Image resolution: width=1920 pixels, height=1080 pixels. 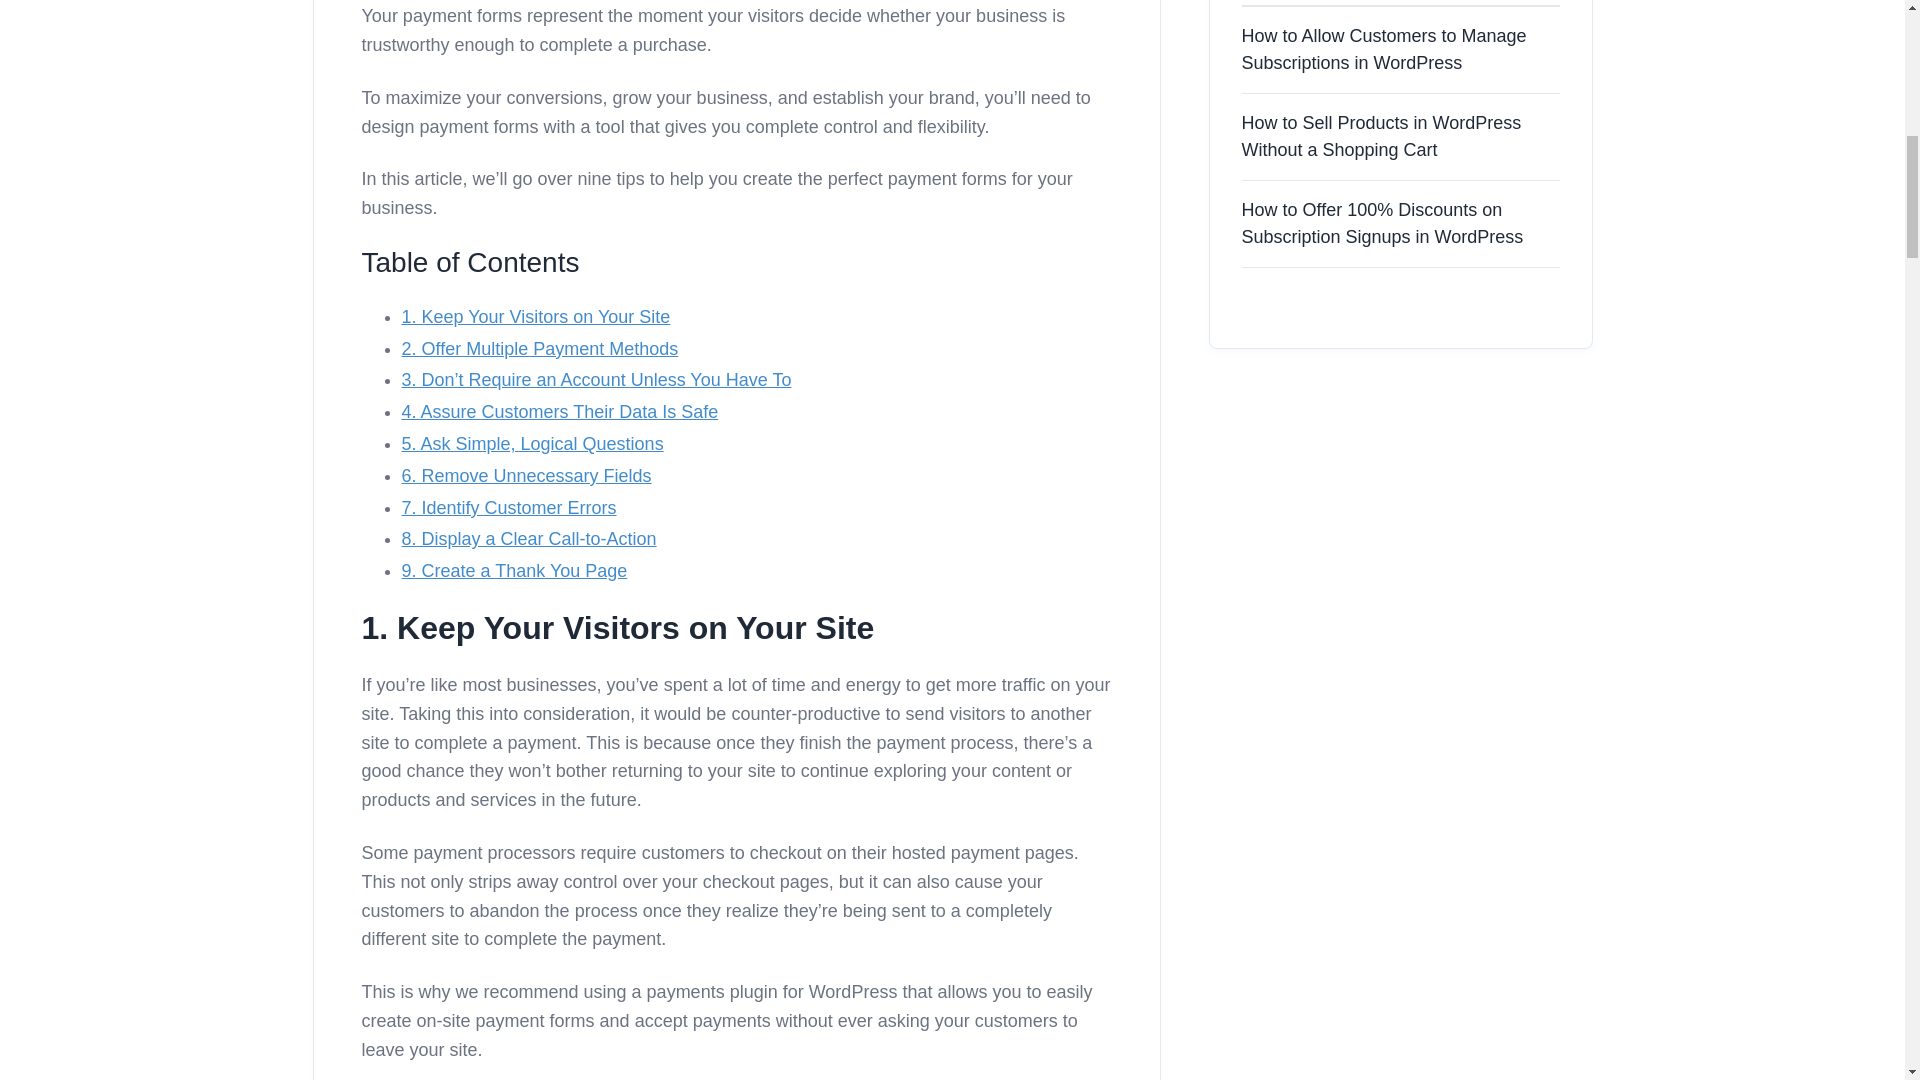 What do you see at coordinates (540, 348) in the screenshot?
I see `2. Offer Multiple Payment Methods` at bounding box center [540, 348].